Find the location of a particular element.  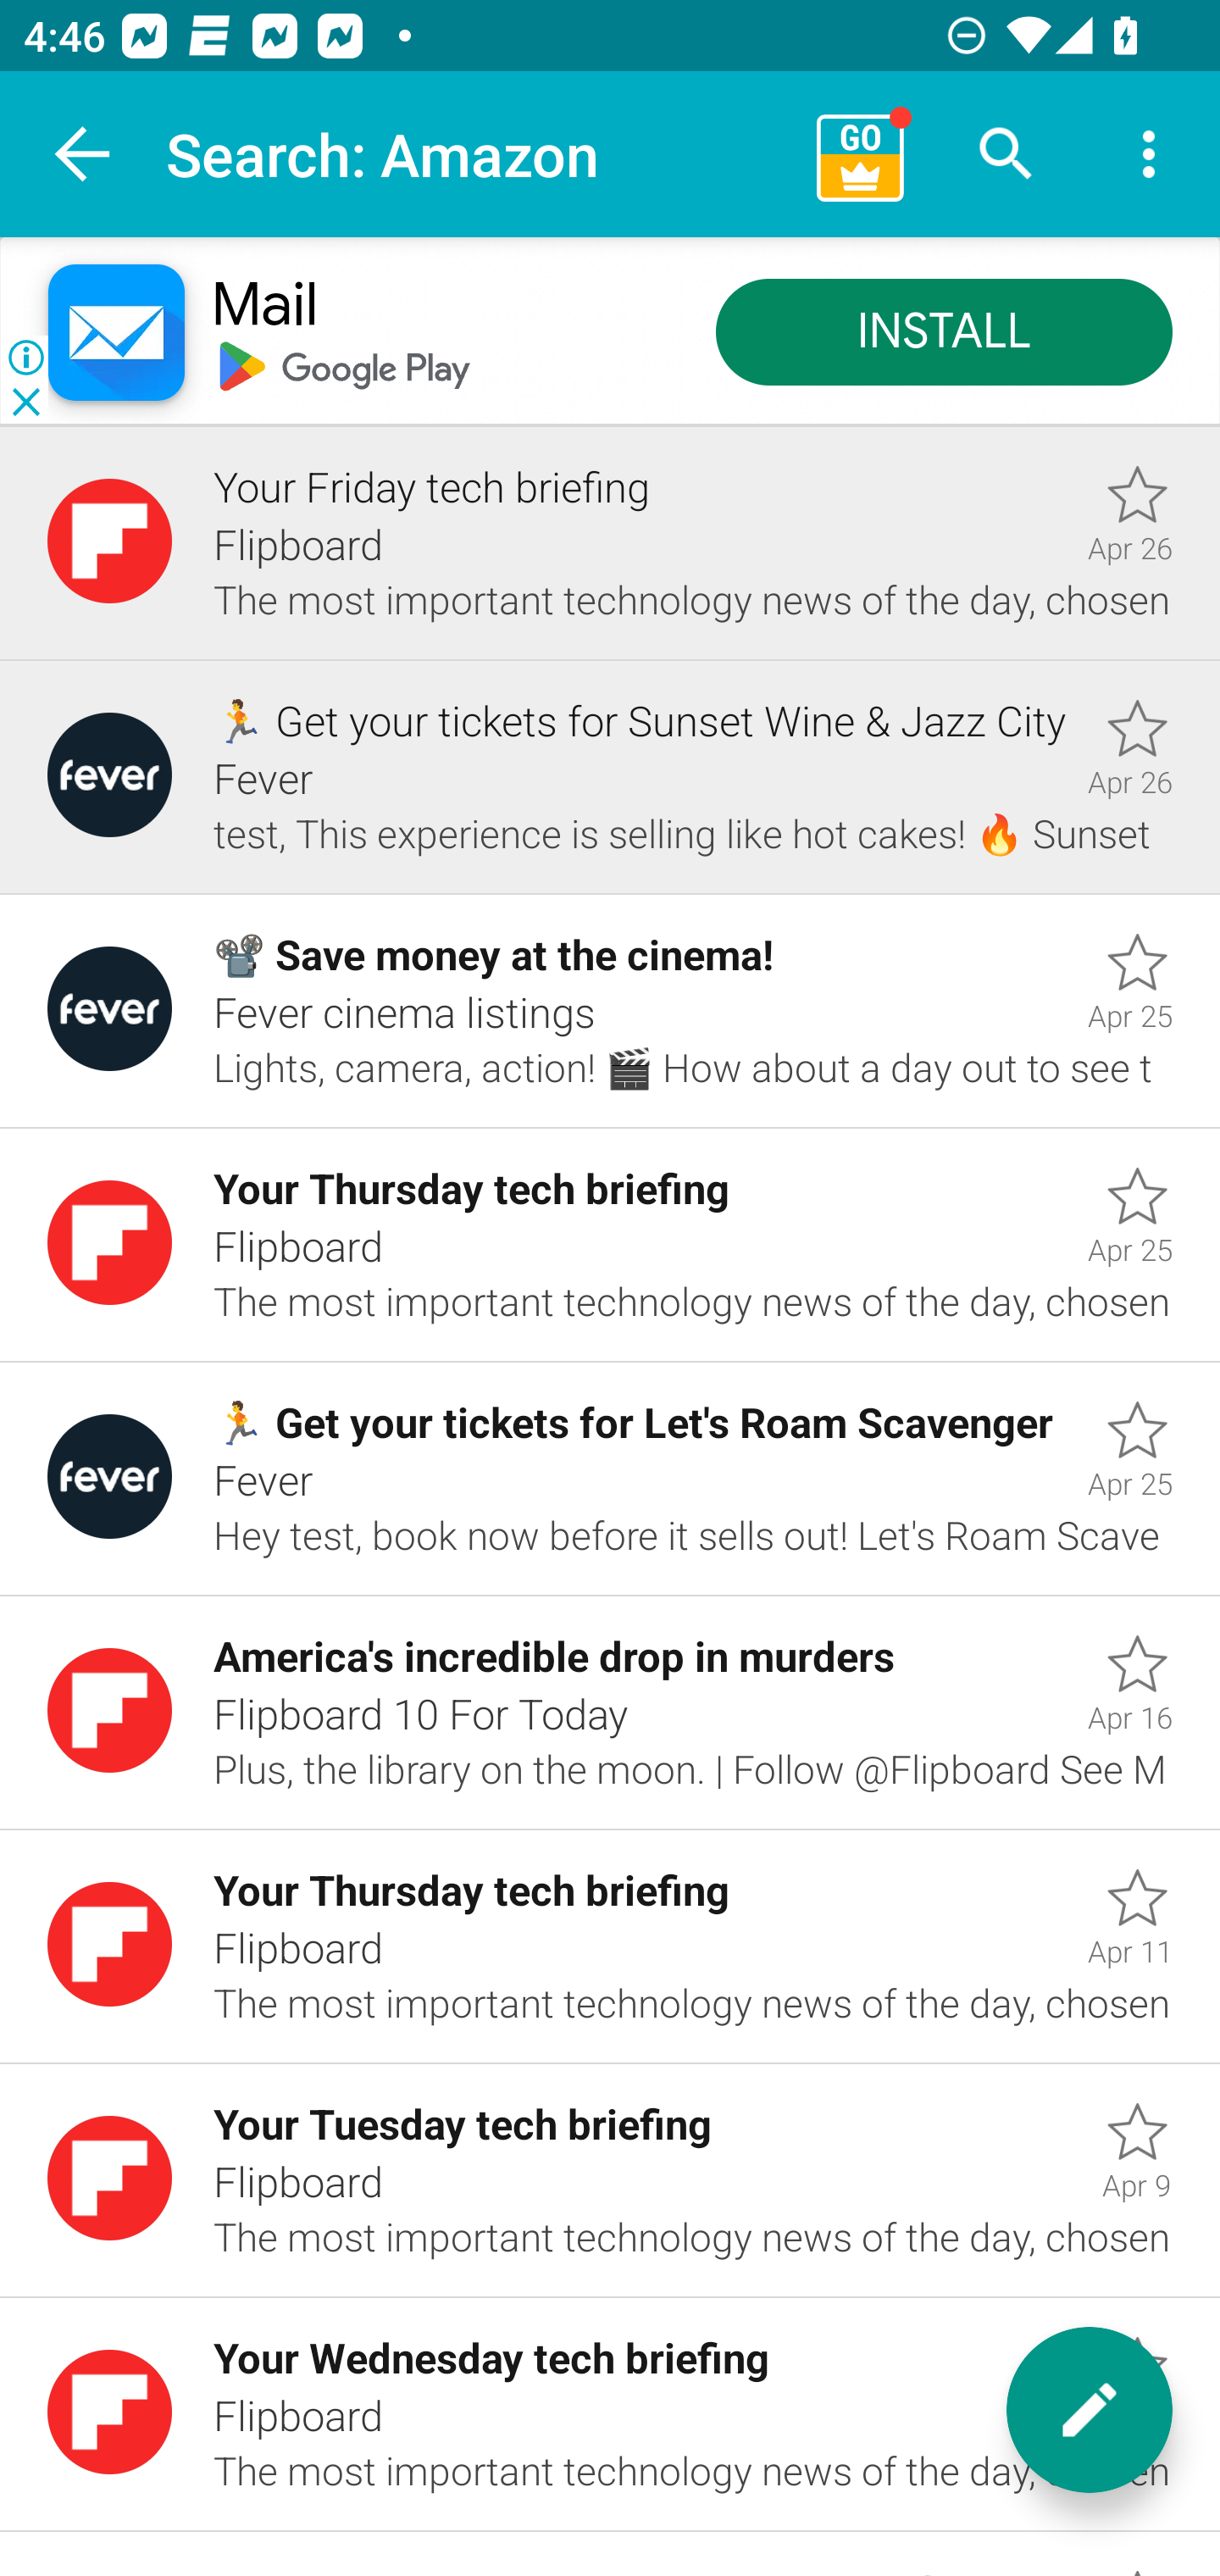

INSTALL is located at coordinates (944, 334).